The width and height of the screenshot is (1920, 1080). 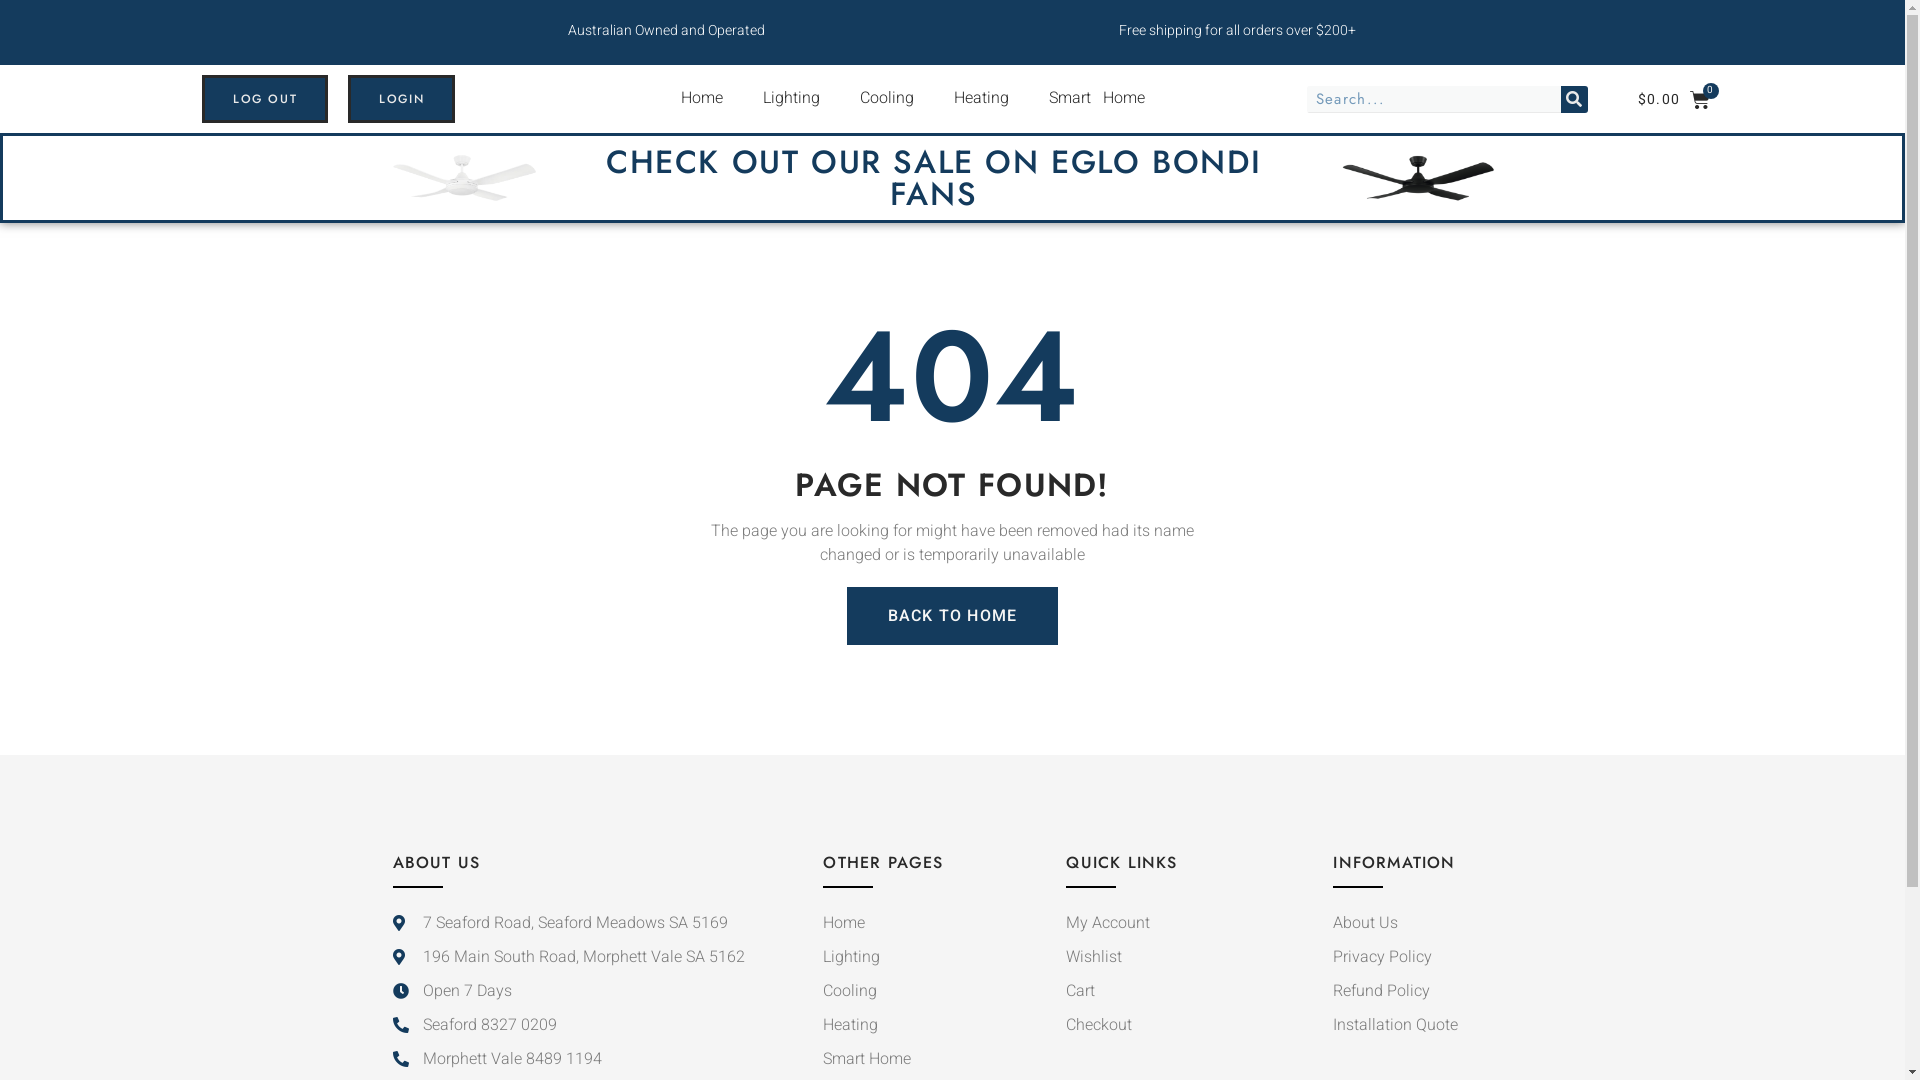 I want to click on CHECK OUT OUR SALE ON EGLO BONDI FANS, so click(x=934, y=178).